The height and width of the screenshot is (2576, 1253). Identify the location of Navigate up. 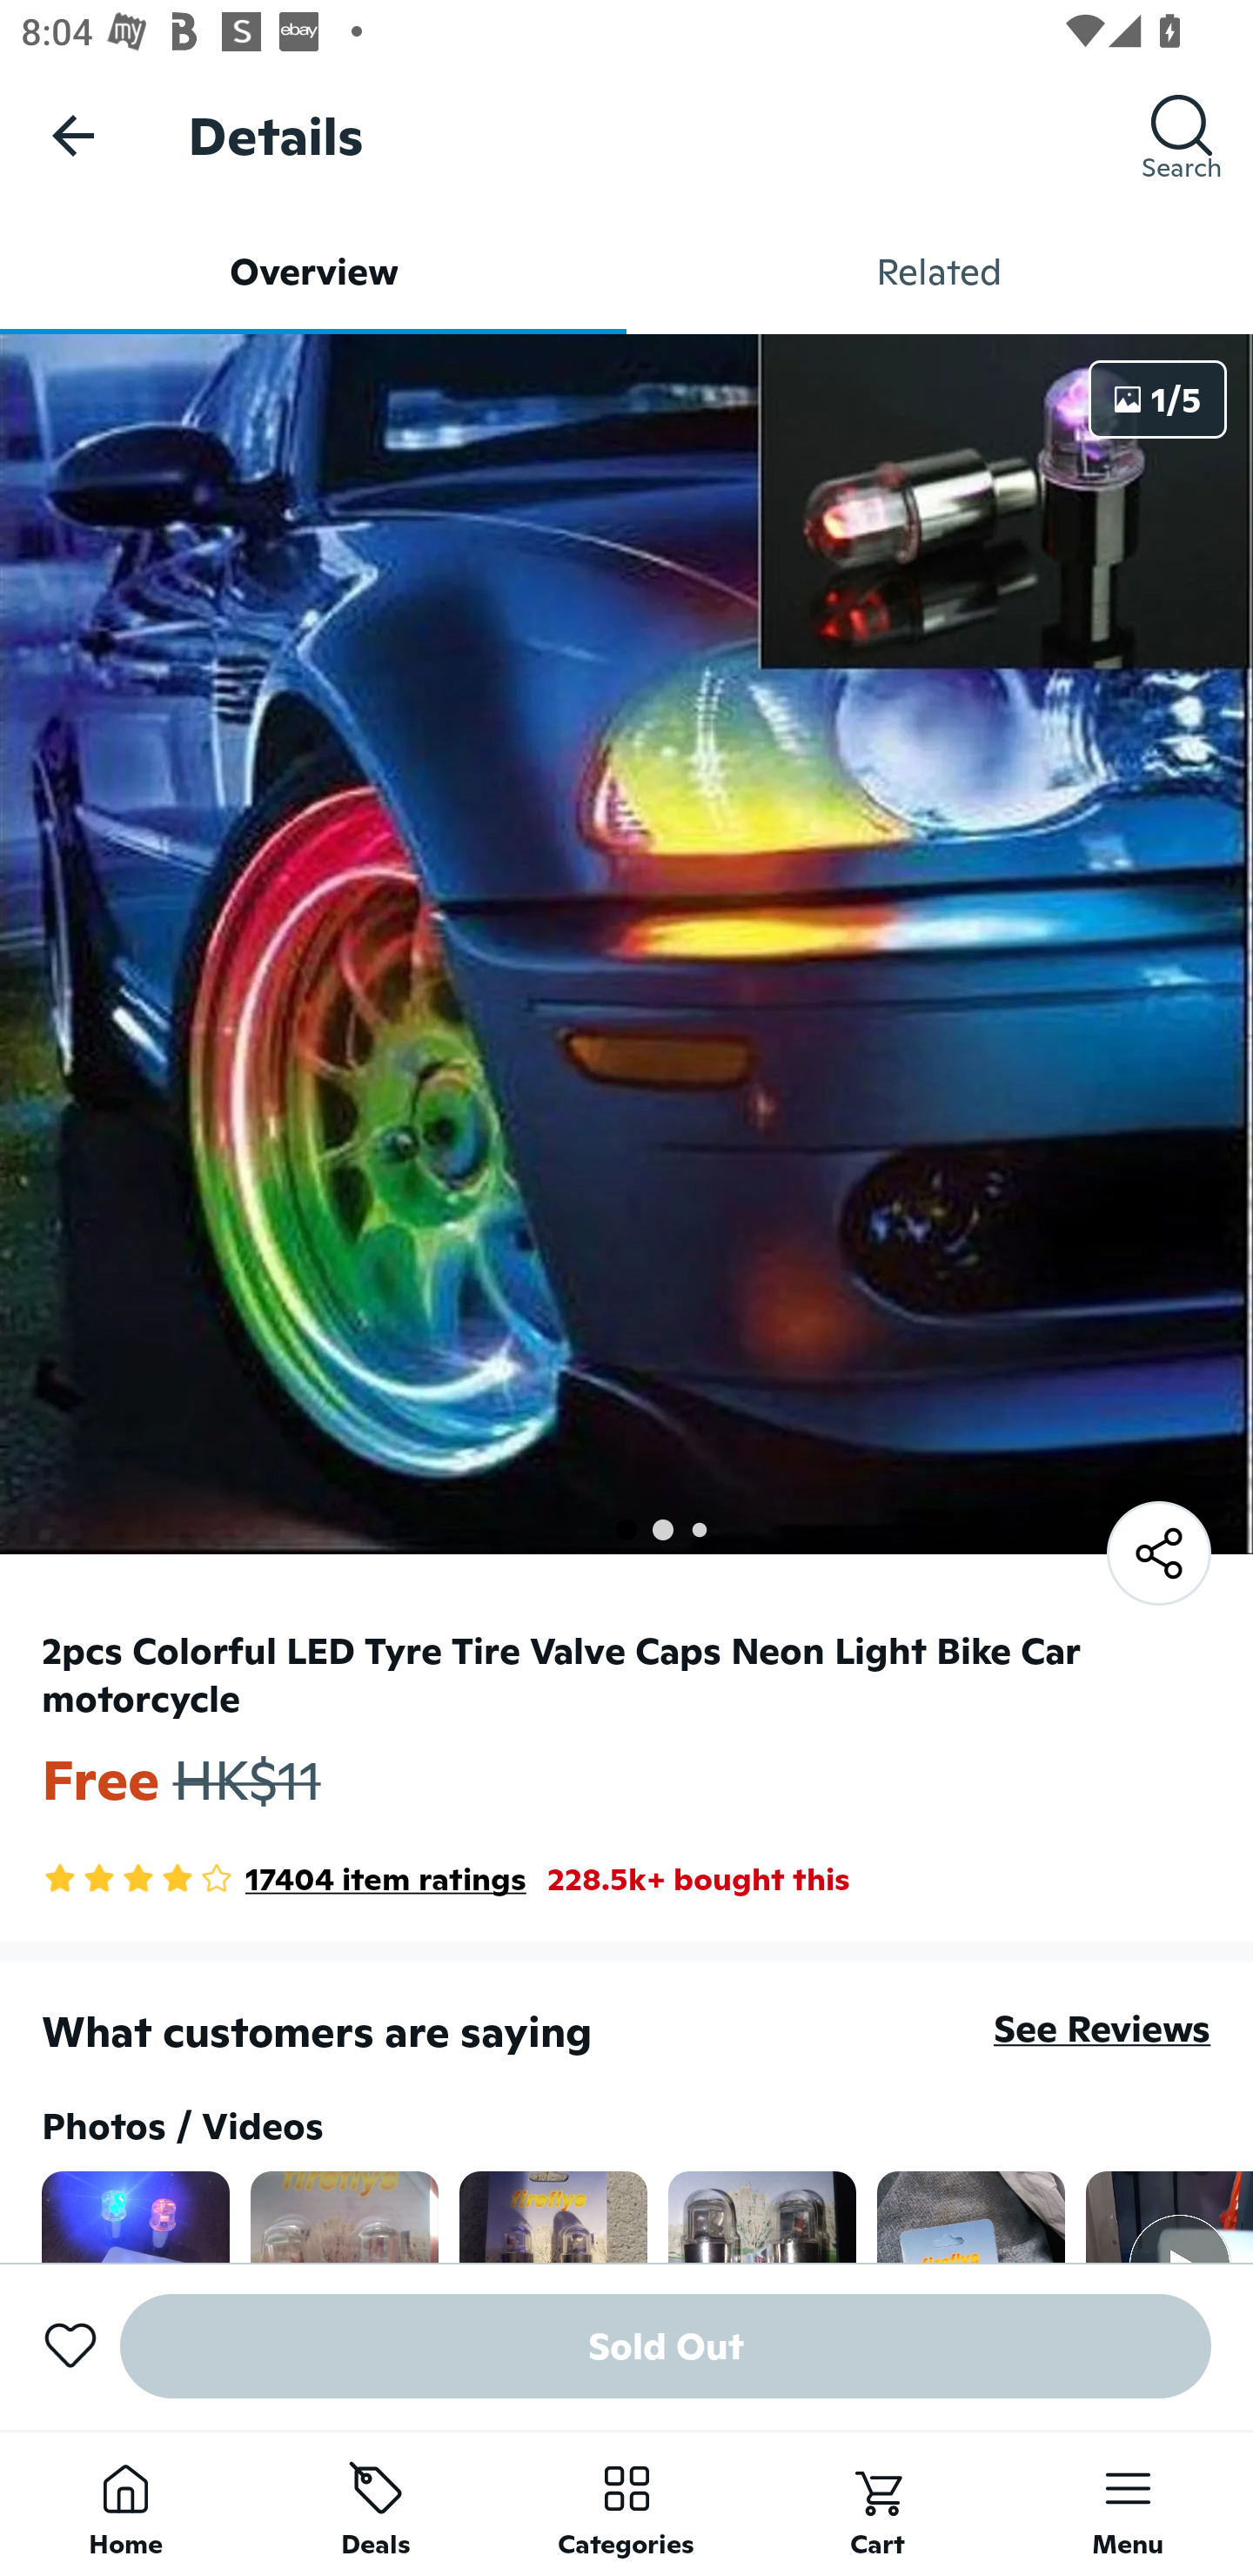
(73, 135).